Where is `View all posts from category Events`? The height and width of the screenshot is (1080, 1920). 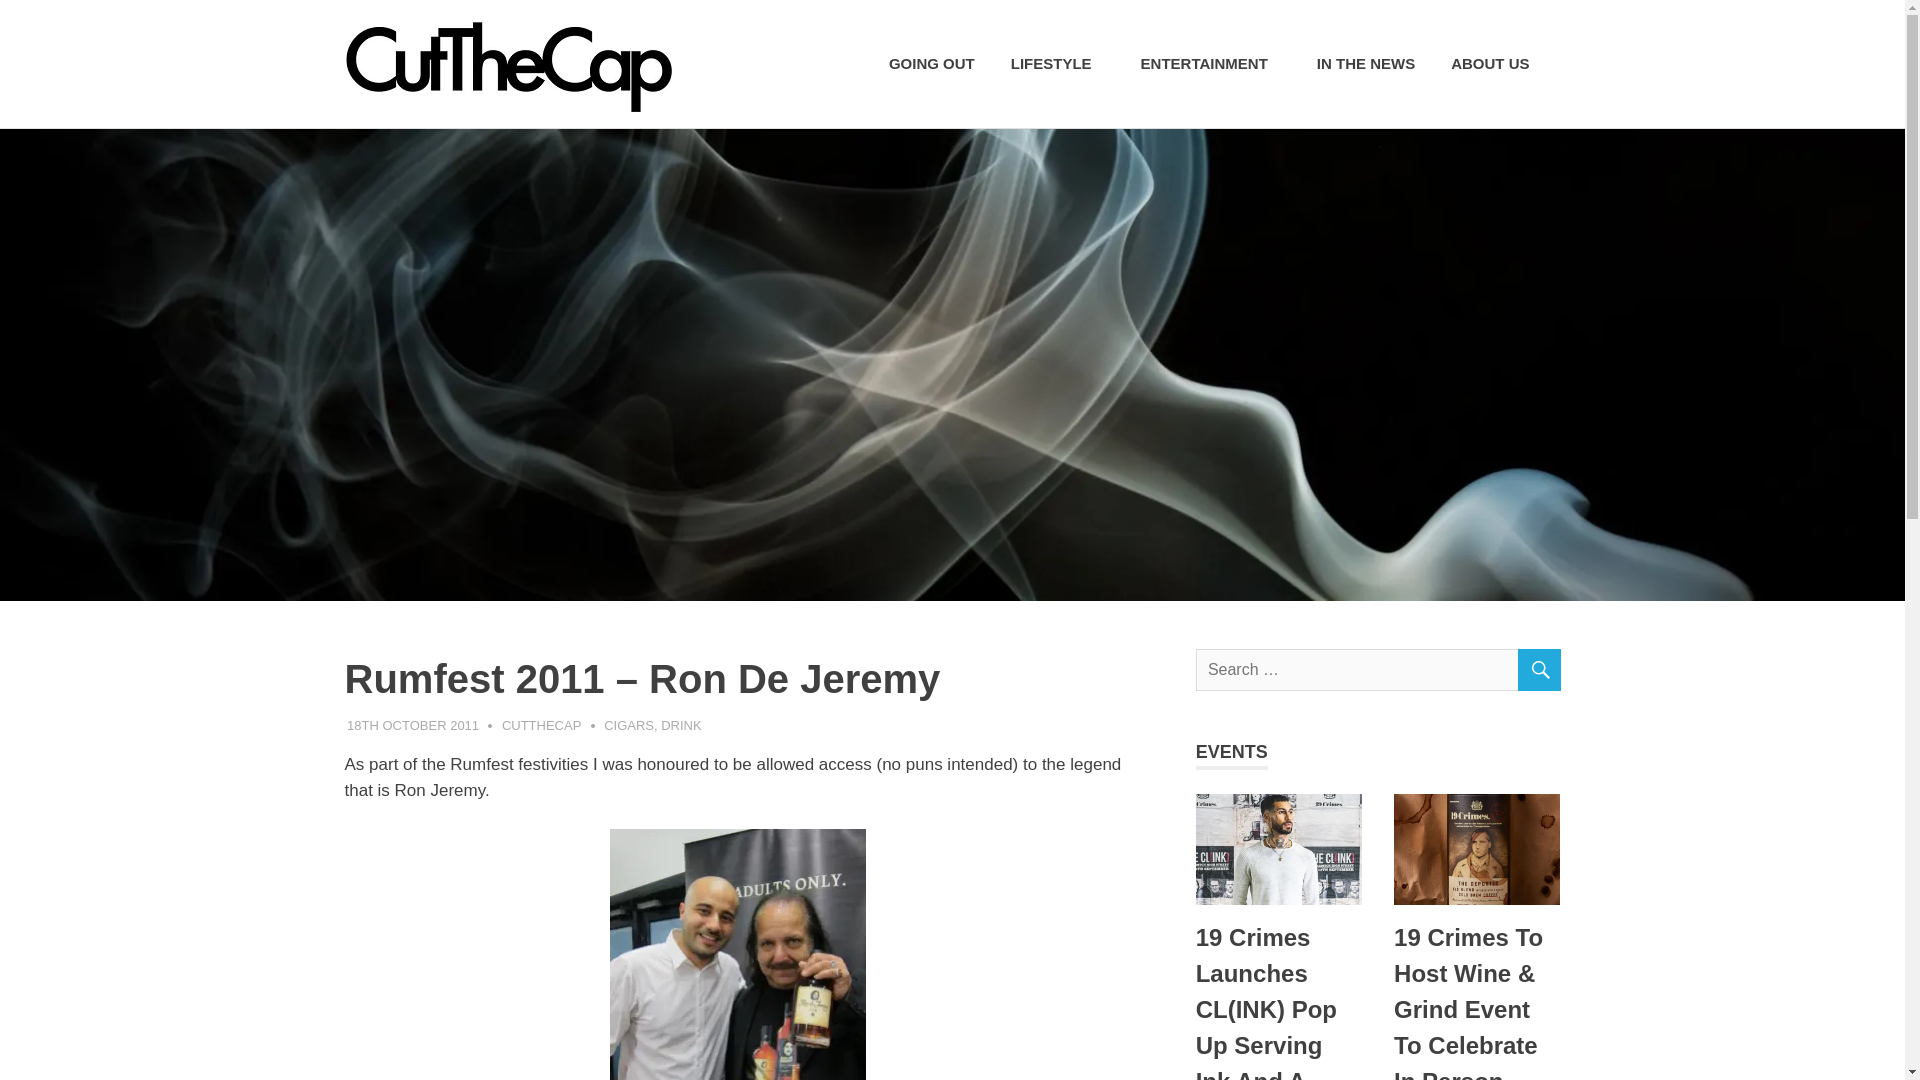 View all posts from category Events is located at coordinates (1232, 752).